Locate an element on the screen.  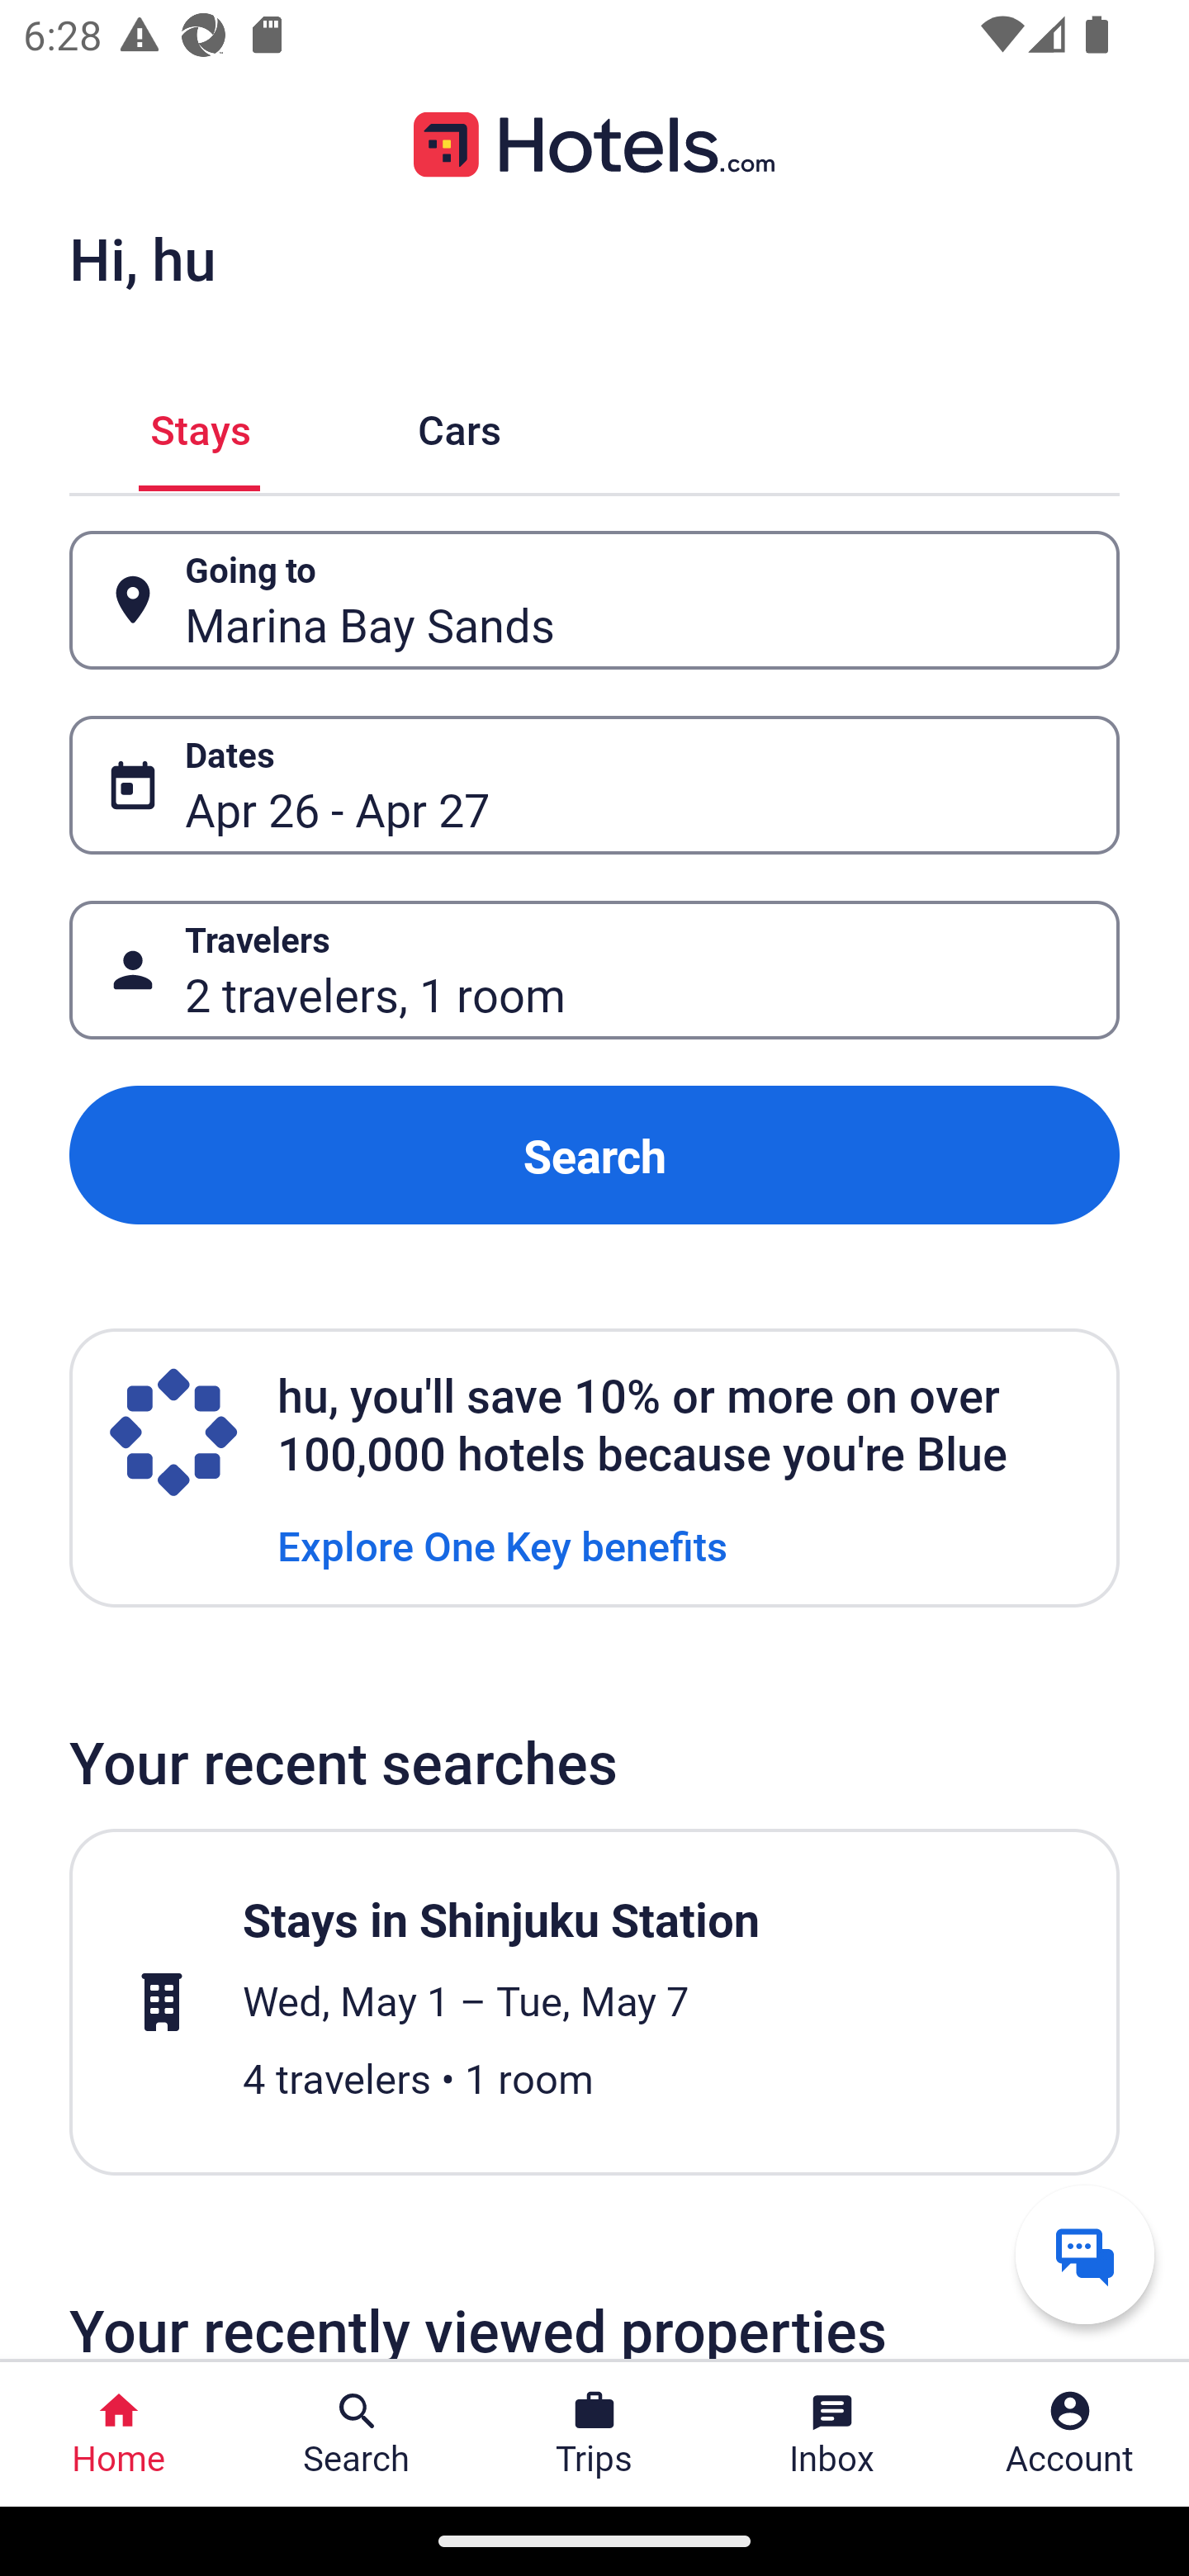
Hi, hu is located at coordinates (142, 258).